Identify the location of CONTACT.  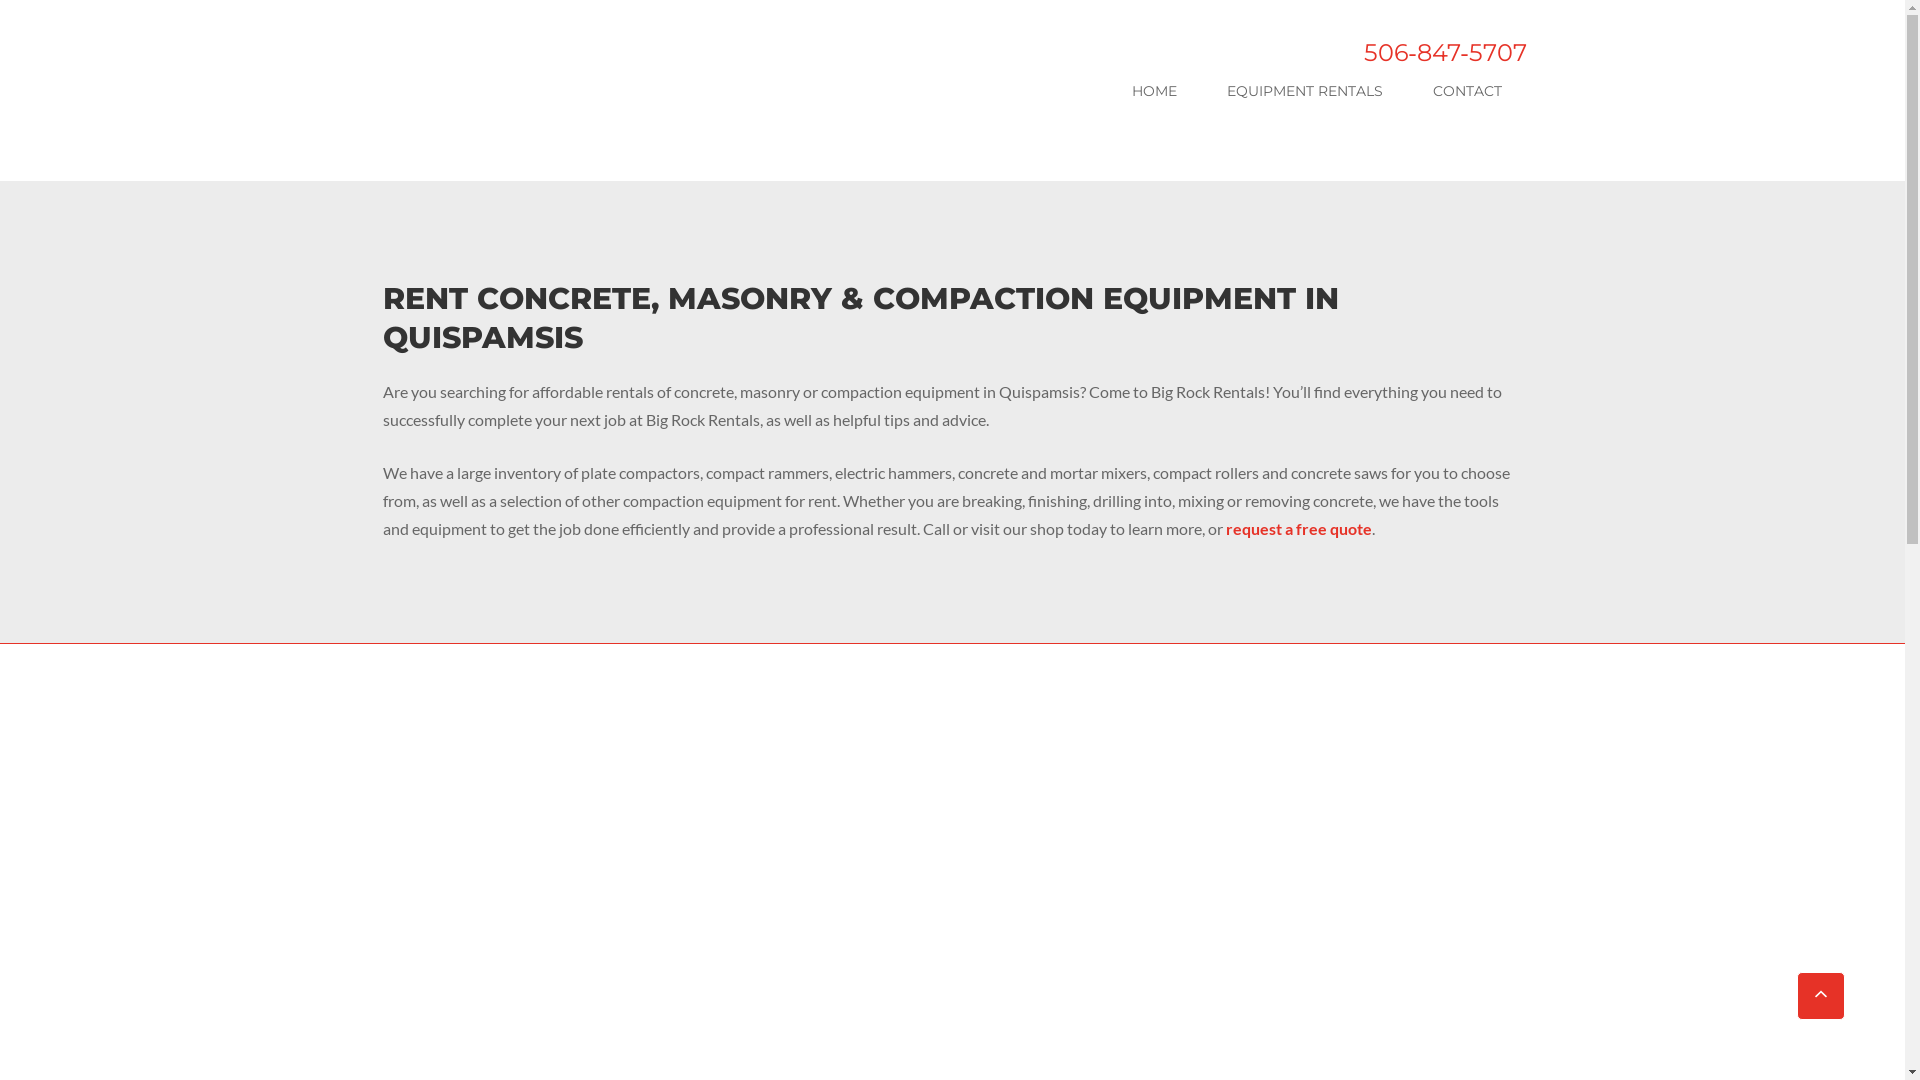
(1468, 93).